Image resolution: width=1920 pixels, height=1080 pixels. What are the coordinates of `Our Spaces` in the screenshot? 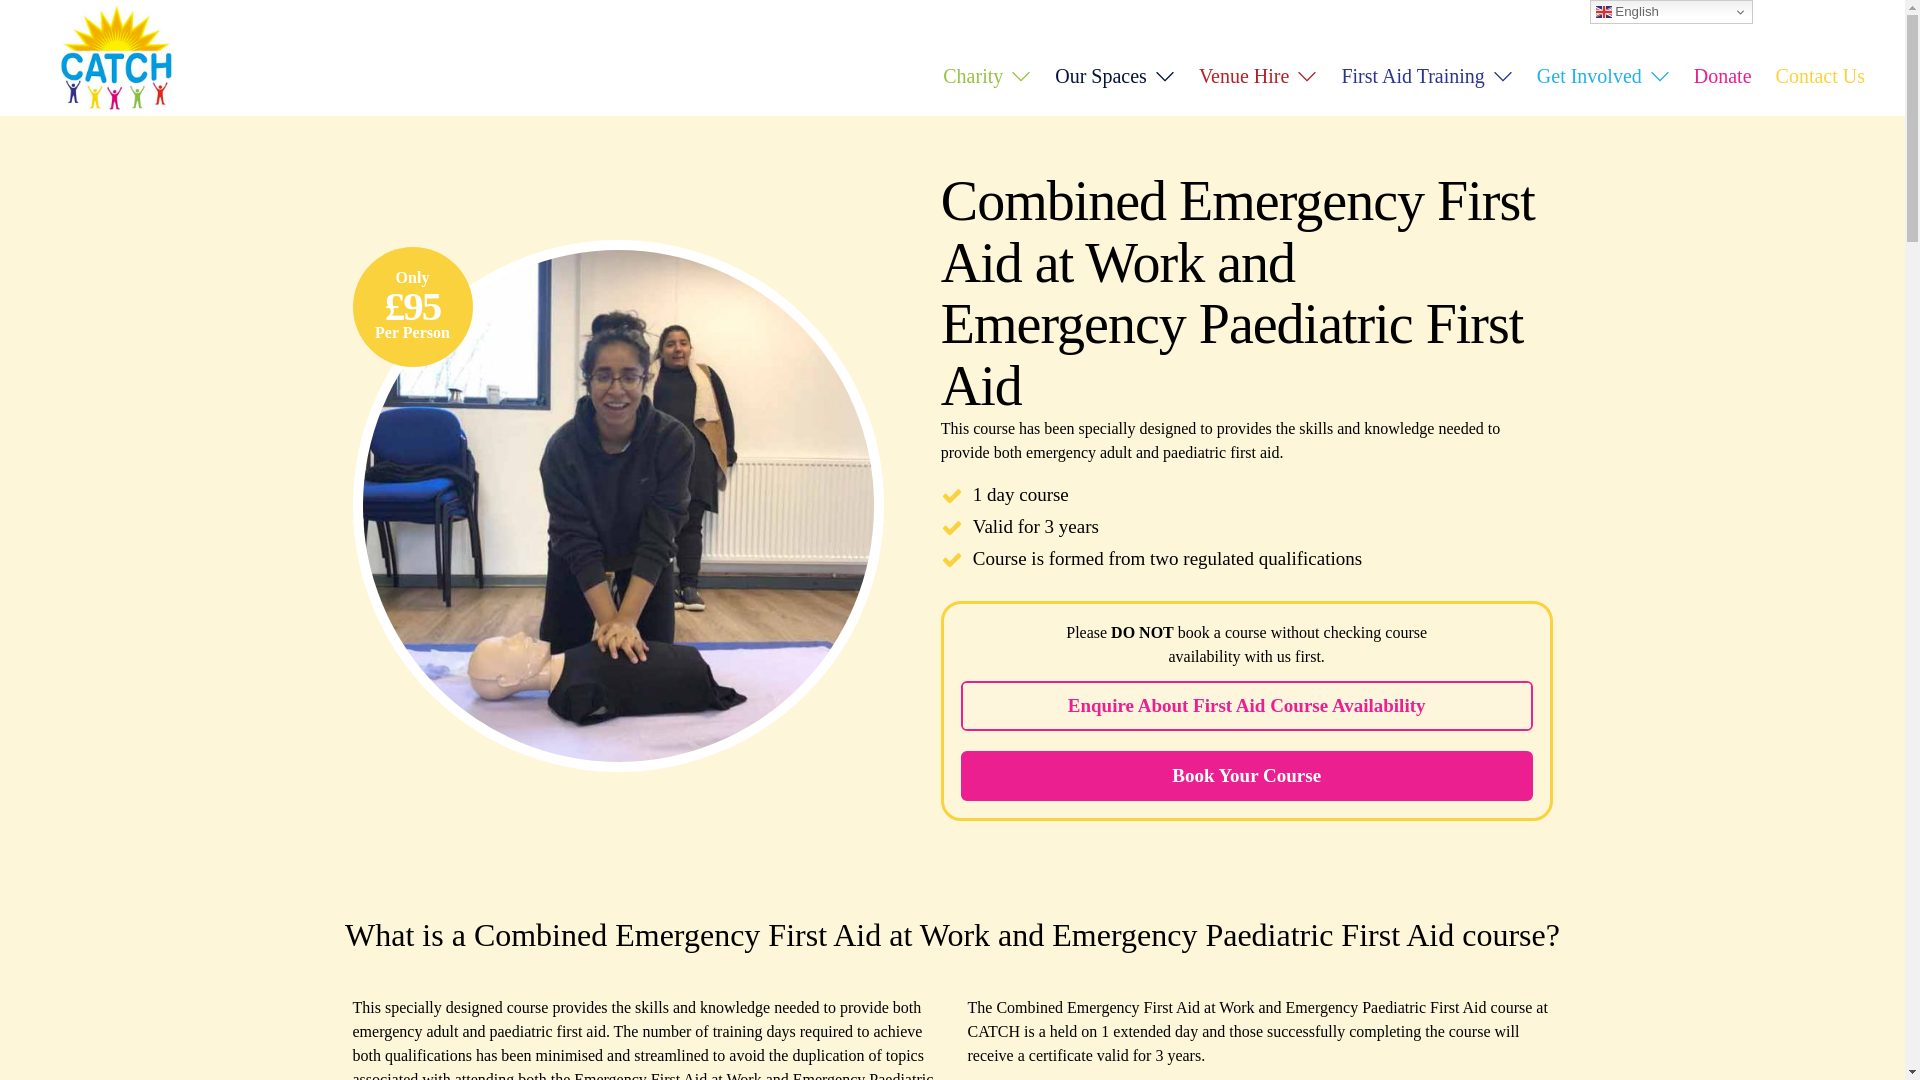 It's located at (1114, 76).